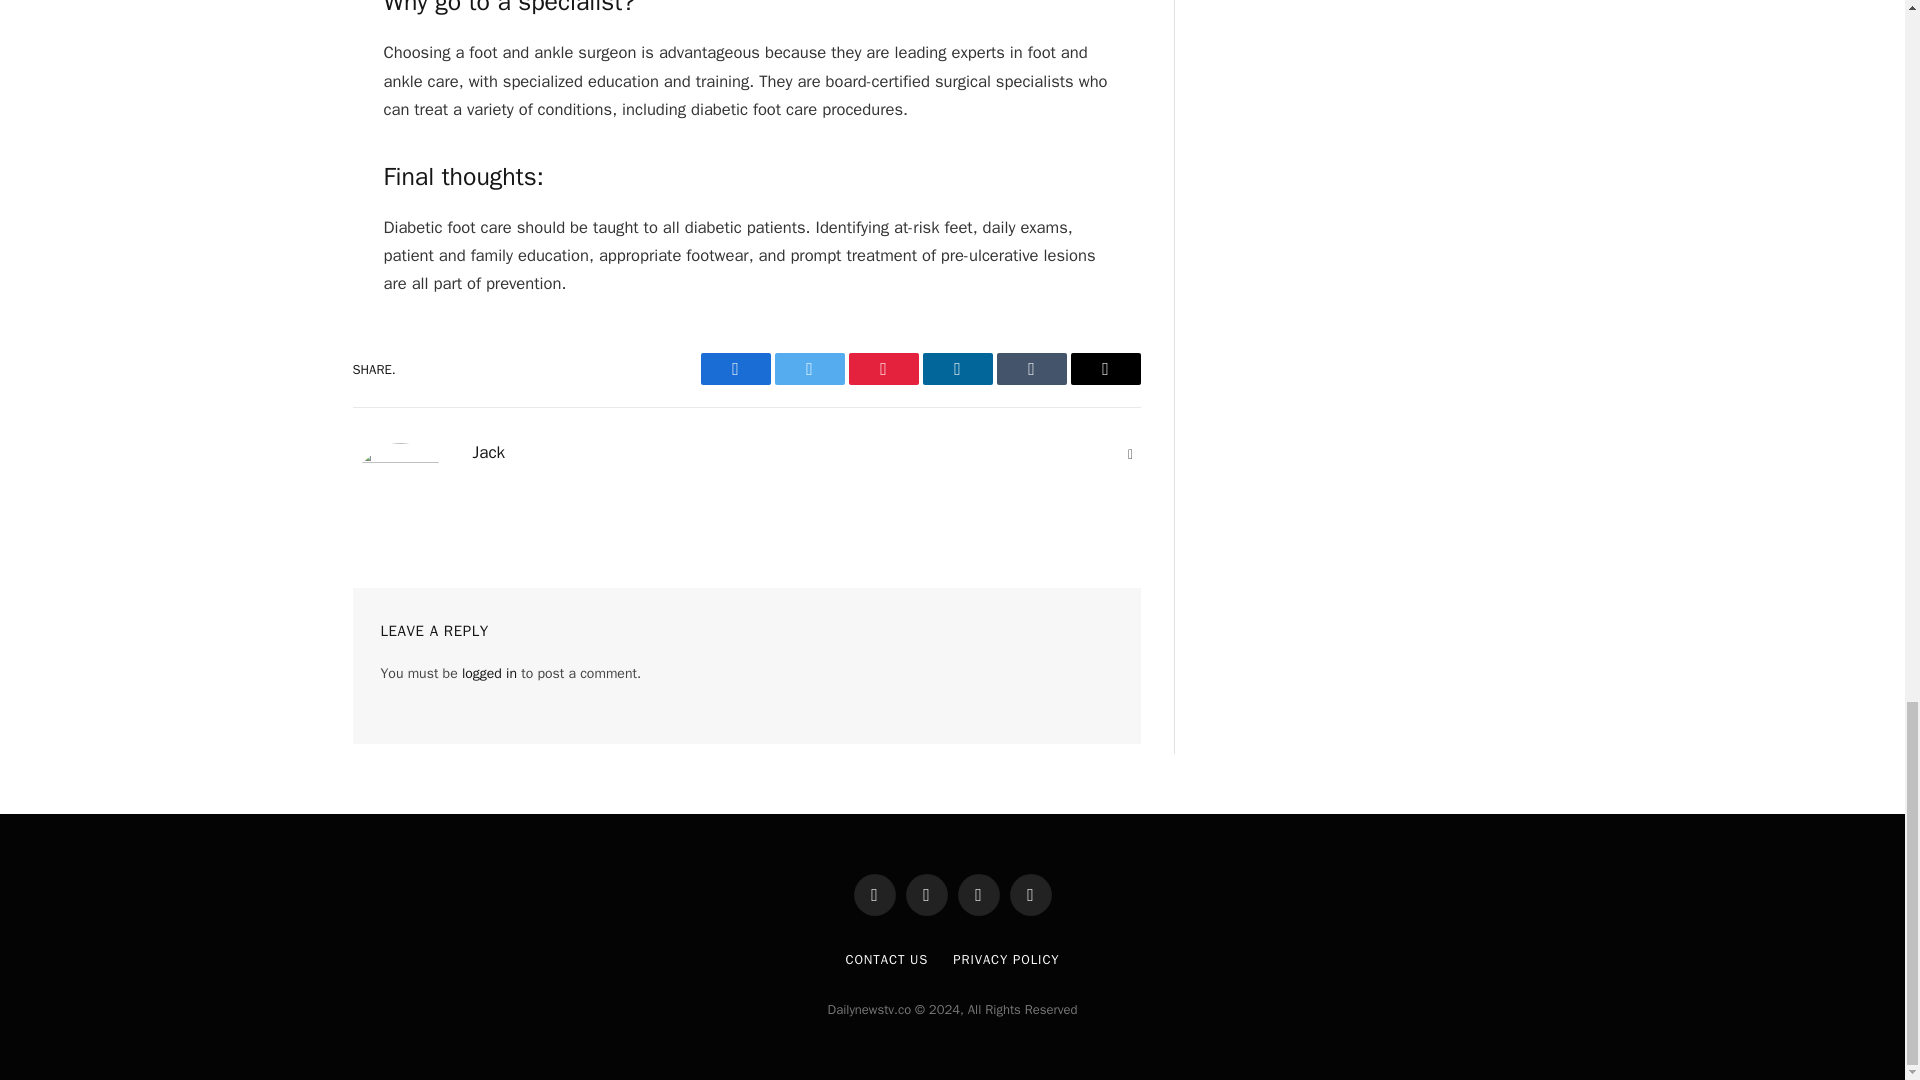 This screenshot has width=1920, height=1080. Describe the element at coordinates (882, 368) in the screenshot. I see `Pinterest` at that location.